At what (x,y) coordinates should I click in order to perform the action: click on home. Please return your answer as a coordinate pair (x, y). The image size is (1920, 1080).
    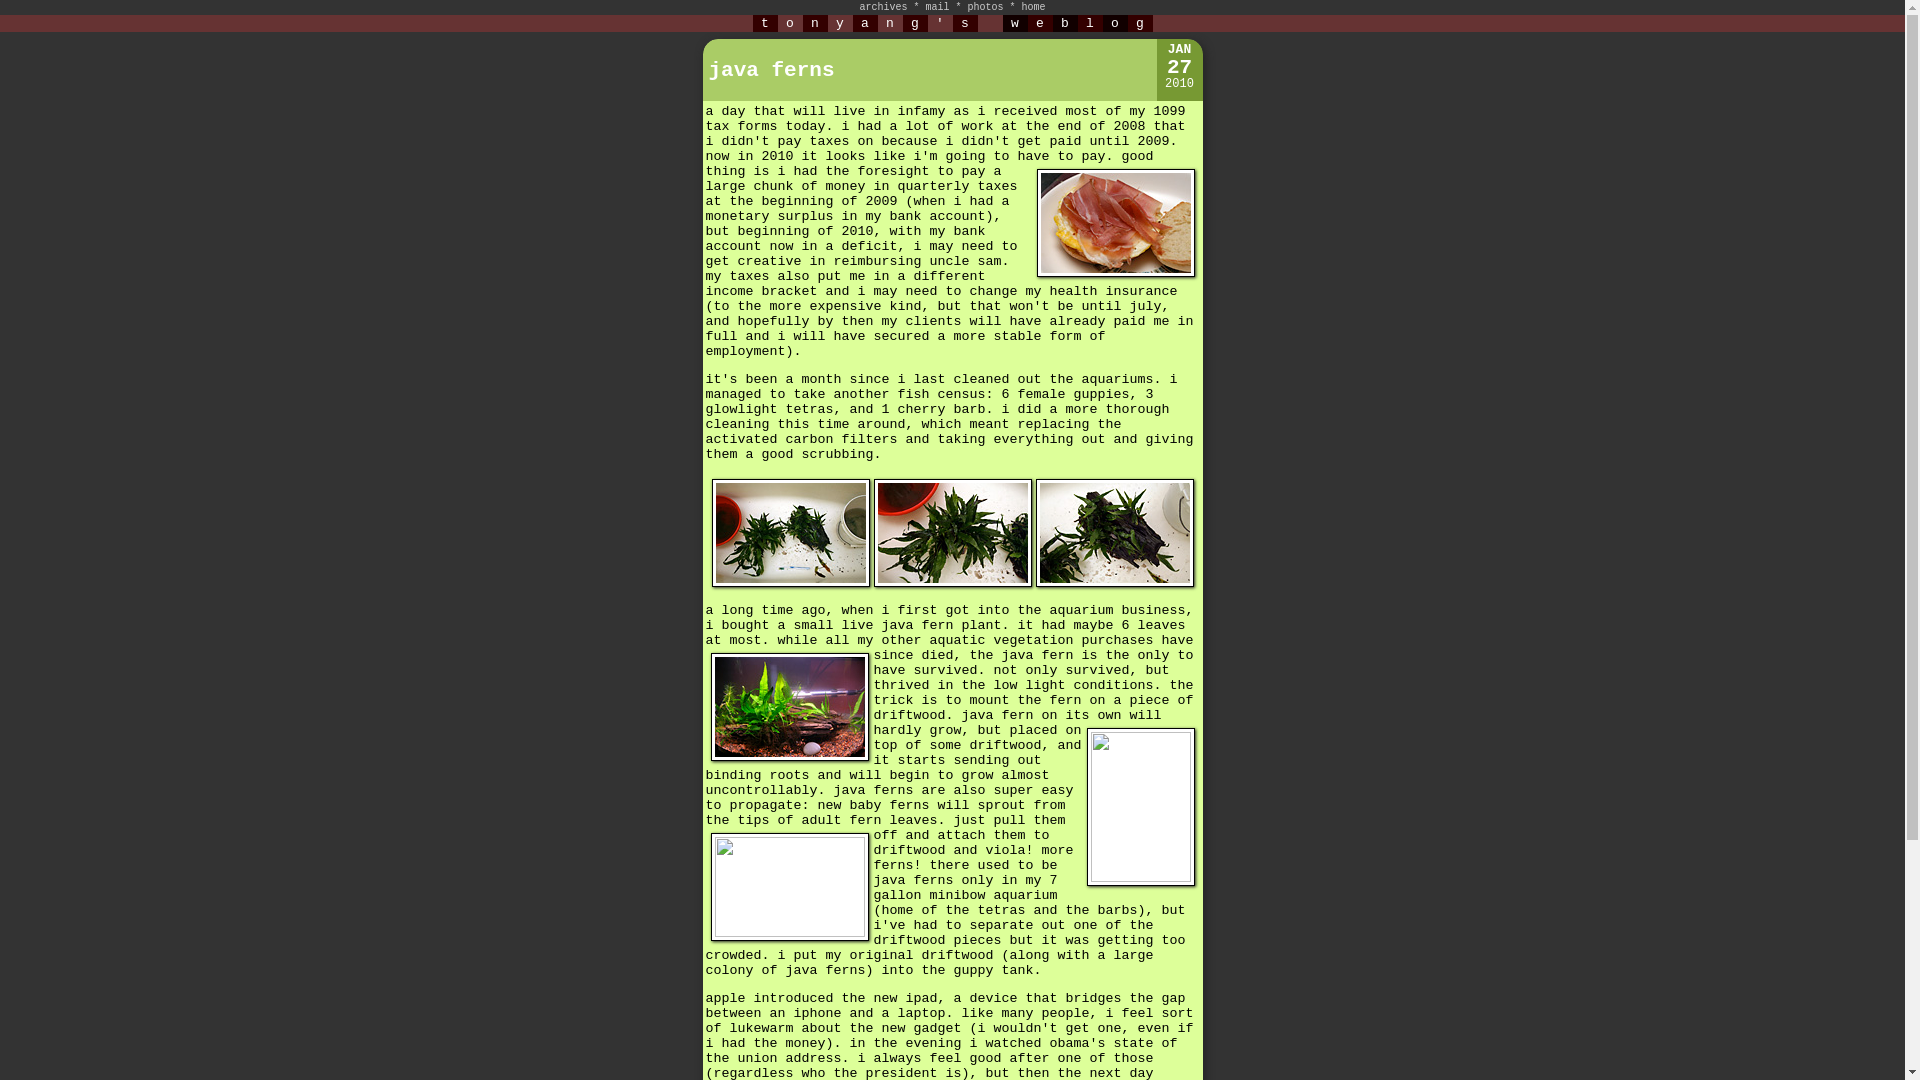
    Looking at the image, I should click on (1034, 7).